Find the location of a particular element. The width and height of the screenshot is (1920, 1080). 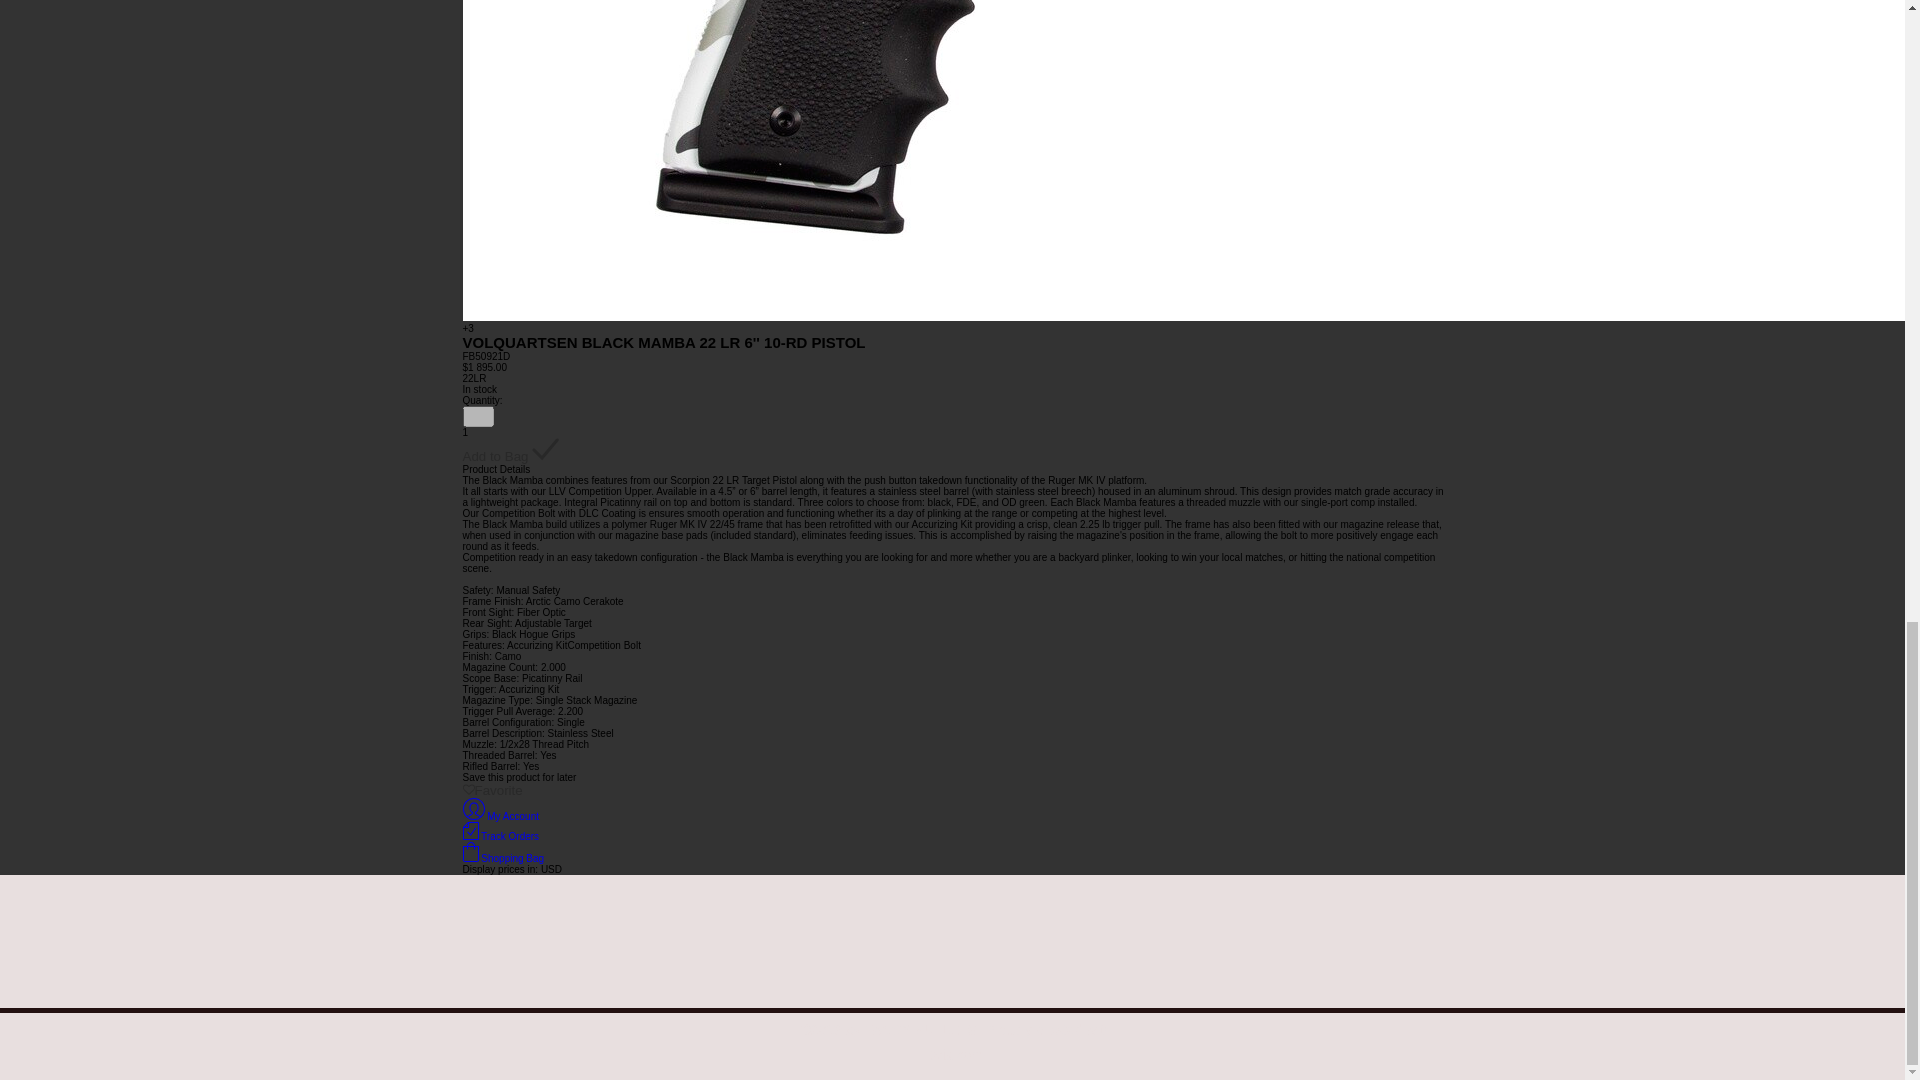

Shopping Bag is located at coordinates (502, 858).